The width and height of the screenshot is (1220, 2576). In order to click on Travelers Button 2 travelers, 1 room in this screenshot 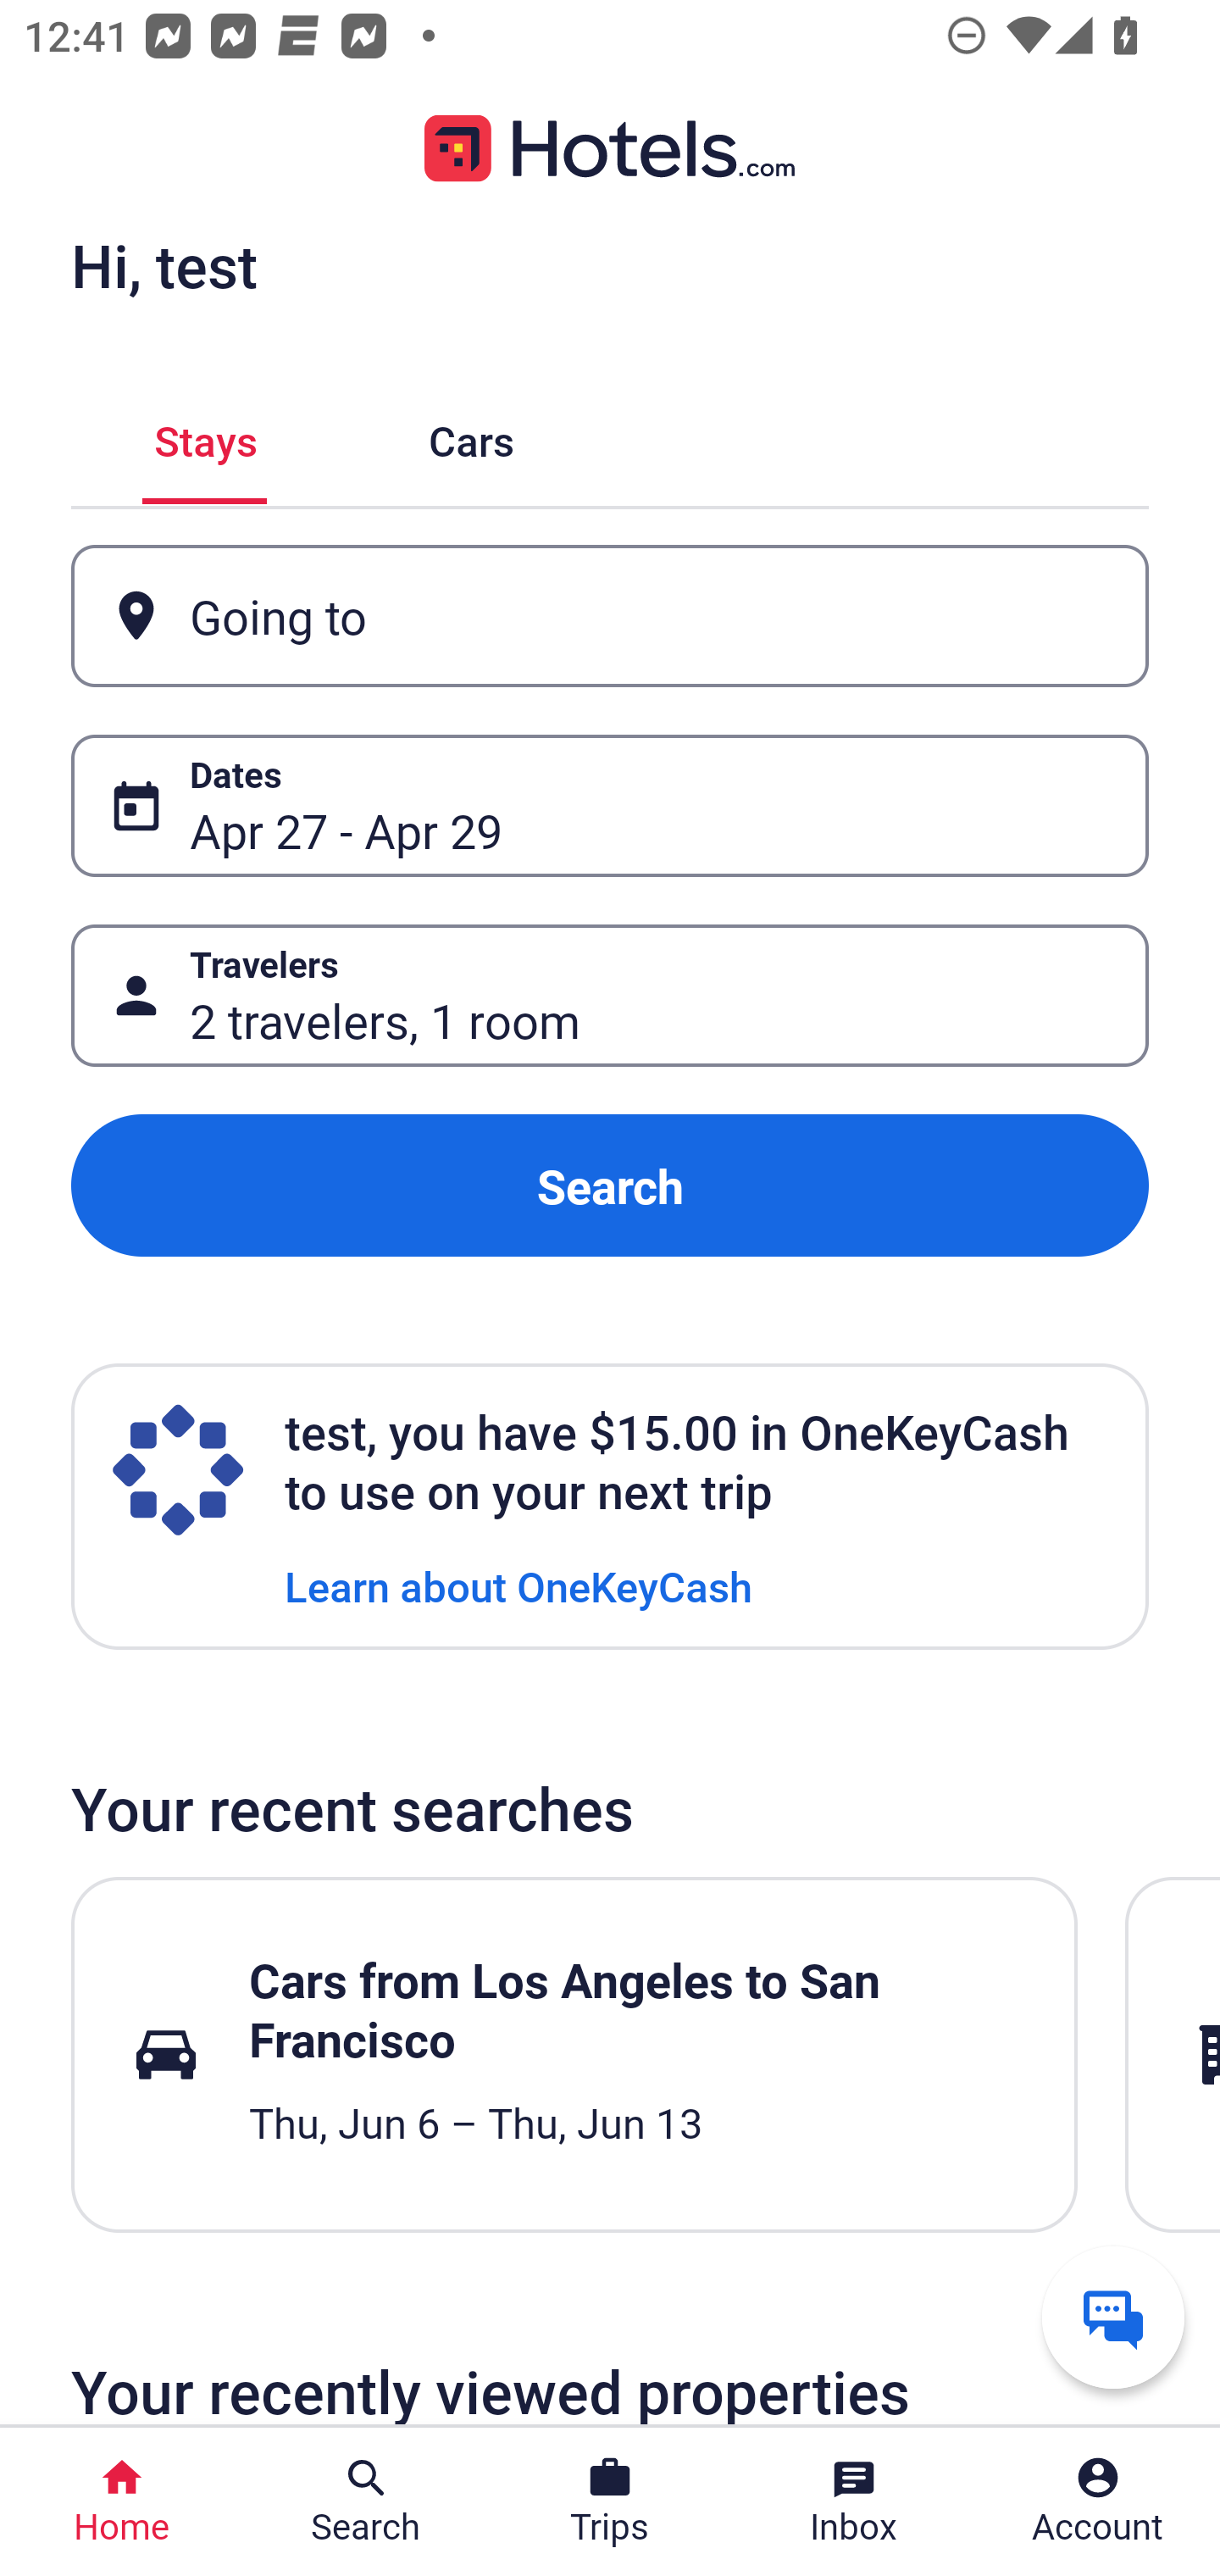, I will do `click(610, 995)`.